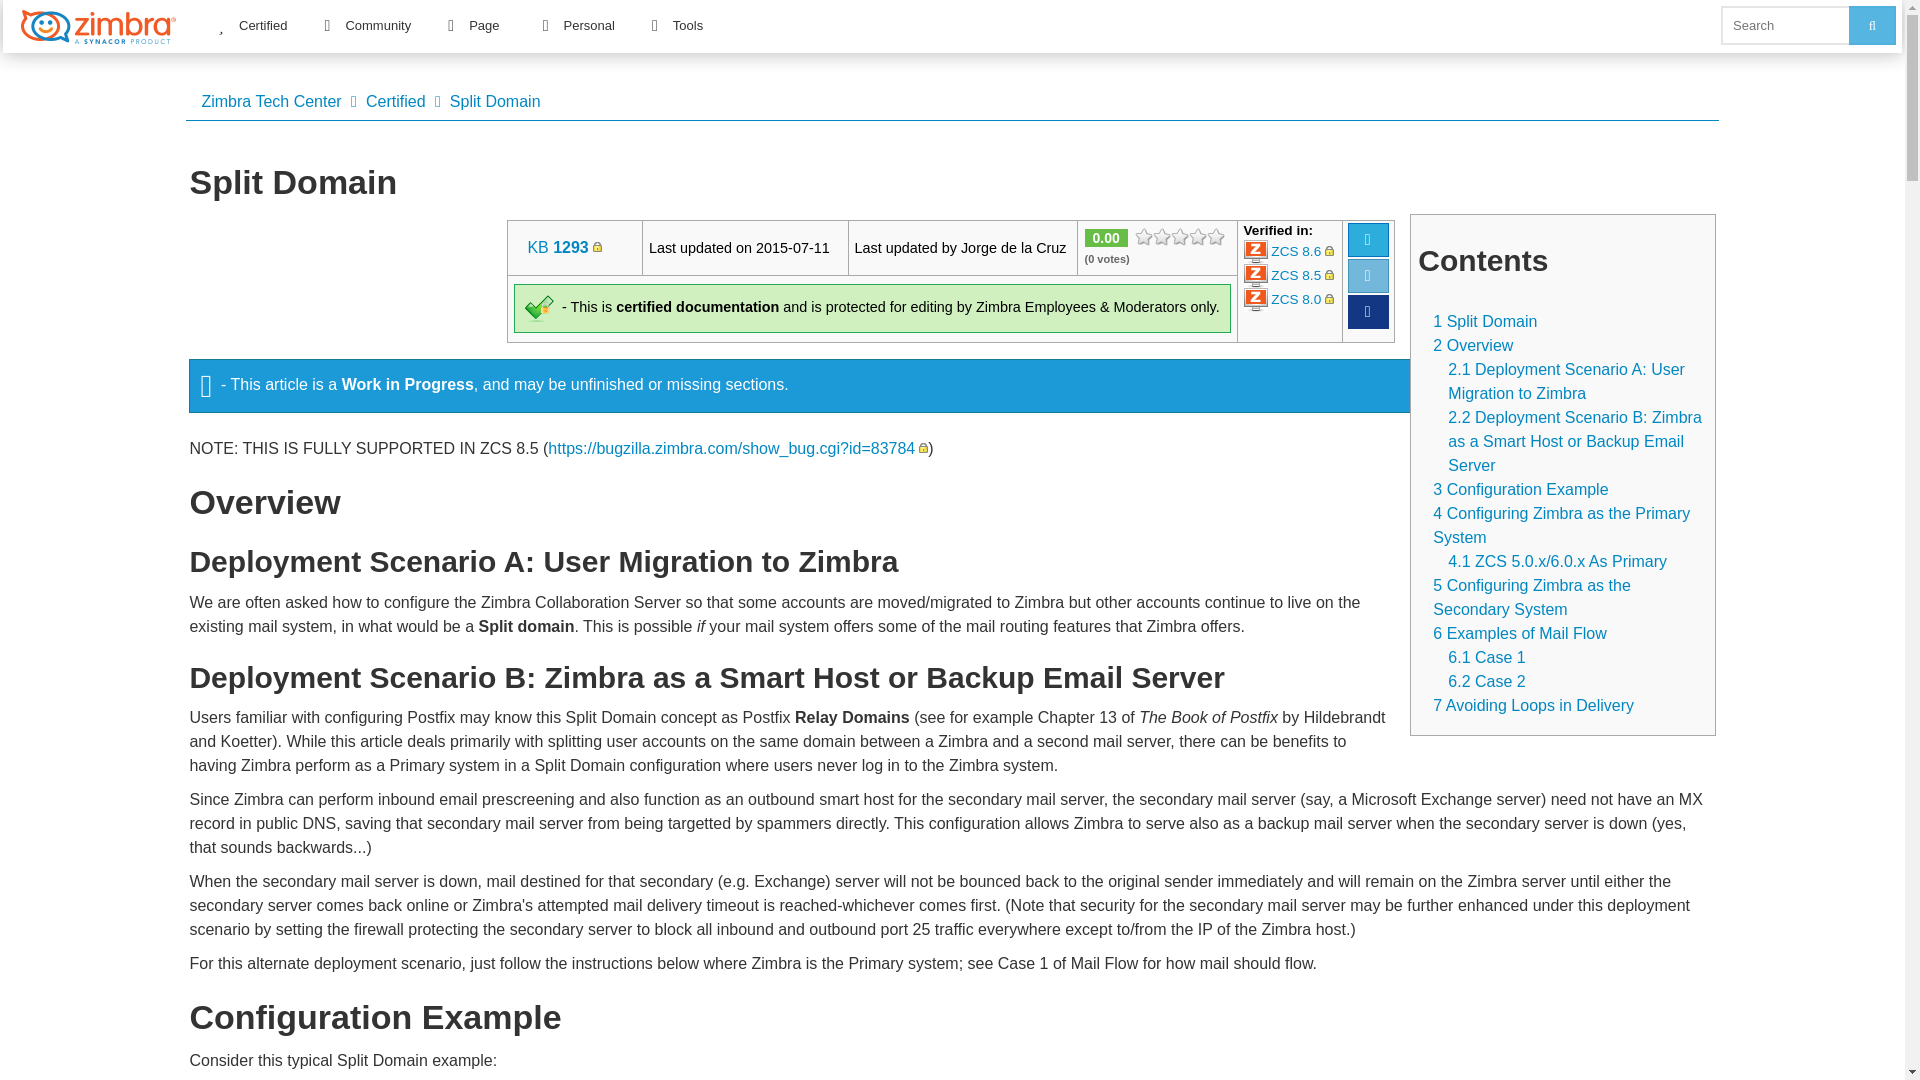  I want to click on Main Page, so click(271, 101).